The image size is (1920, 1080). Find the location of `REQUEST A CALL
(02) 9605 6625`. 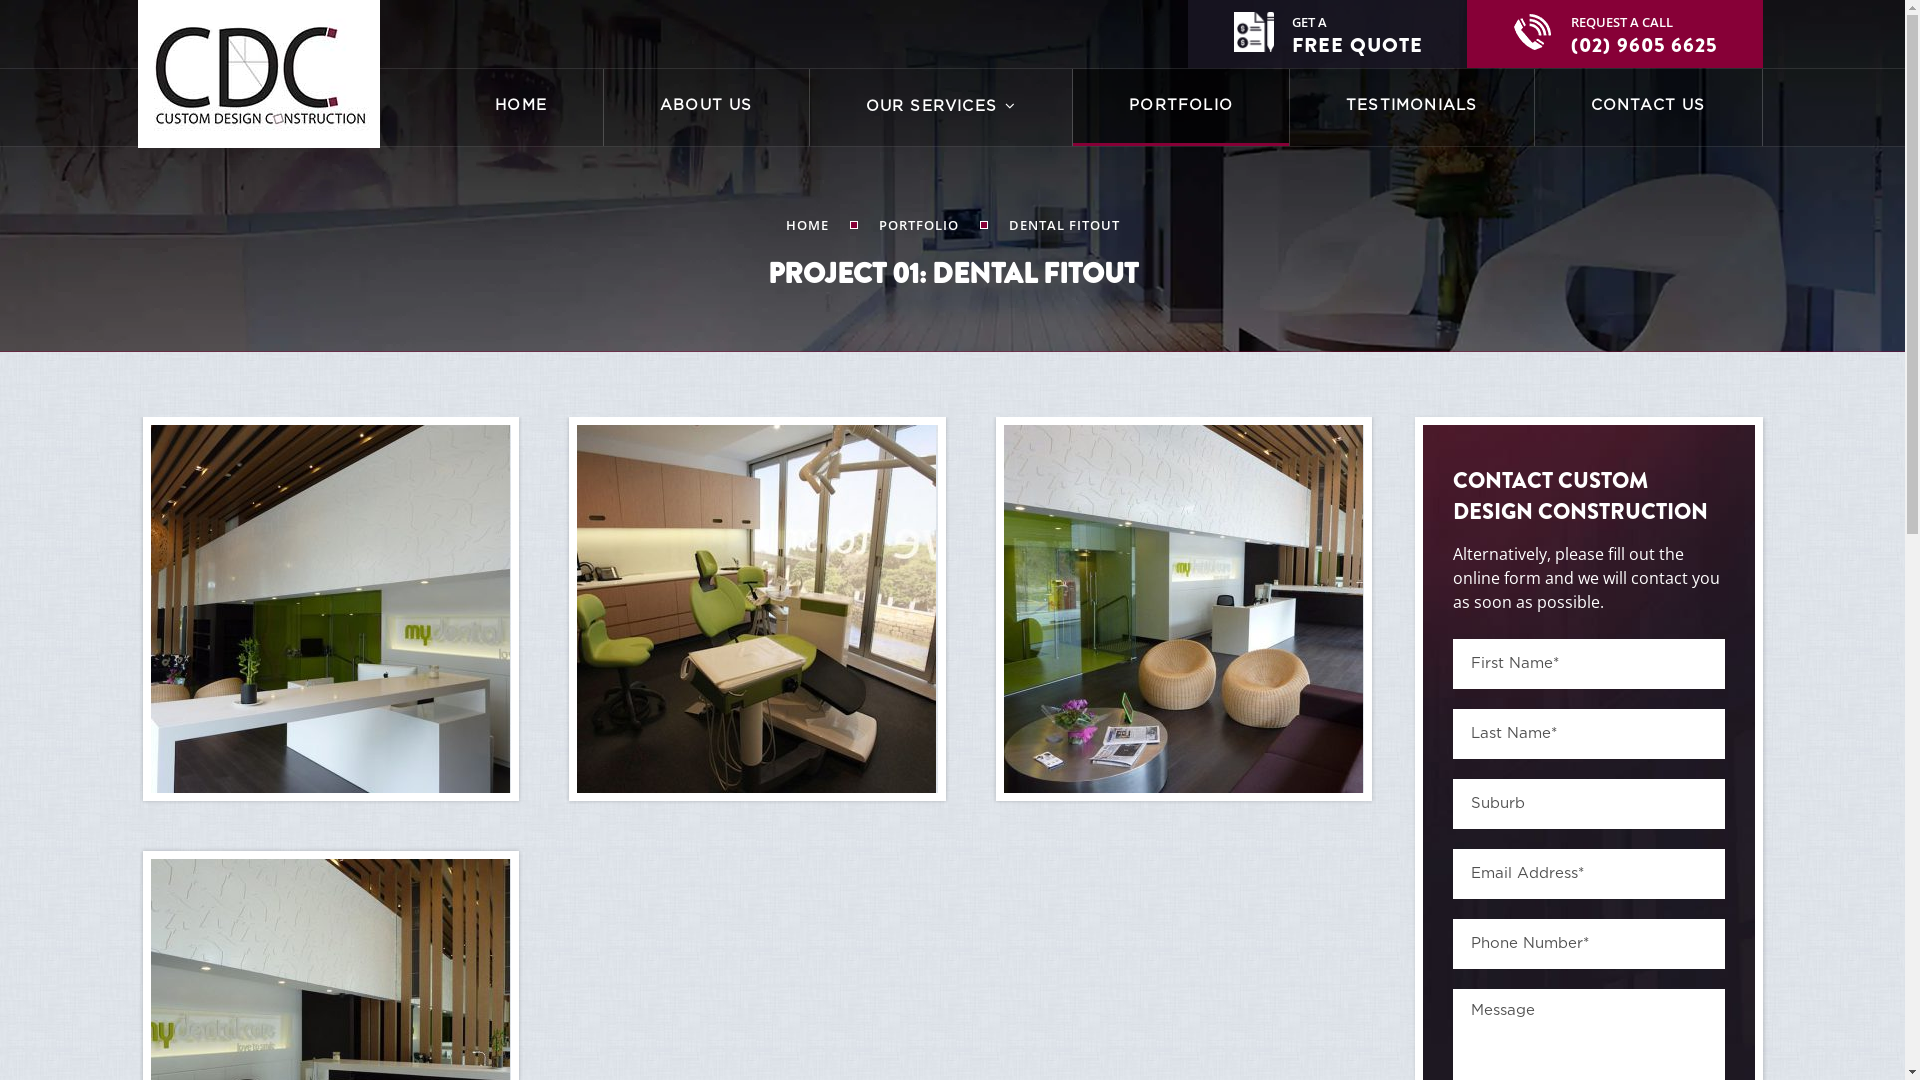

REQUEST A CALL
(02) 9605 6625 is located at coordinates (1614, 34).